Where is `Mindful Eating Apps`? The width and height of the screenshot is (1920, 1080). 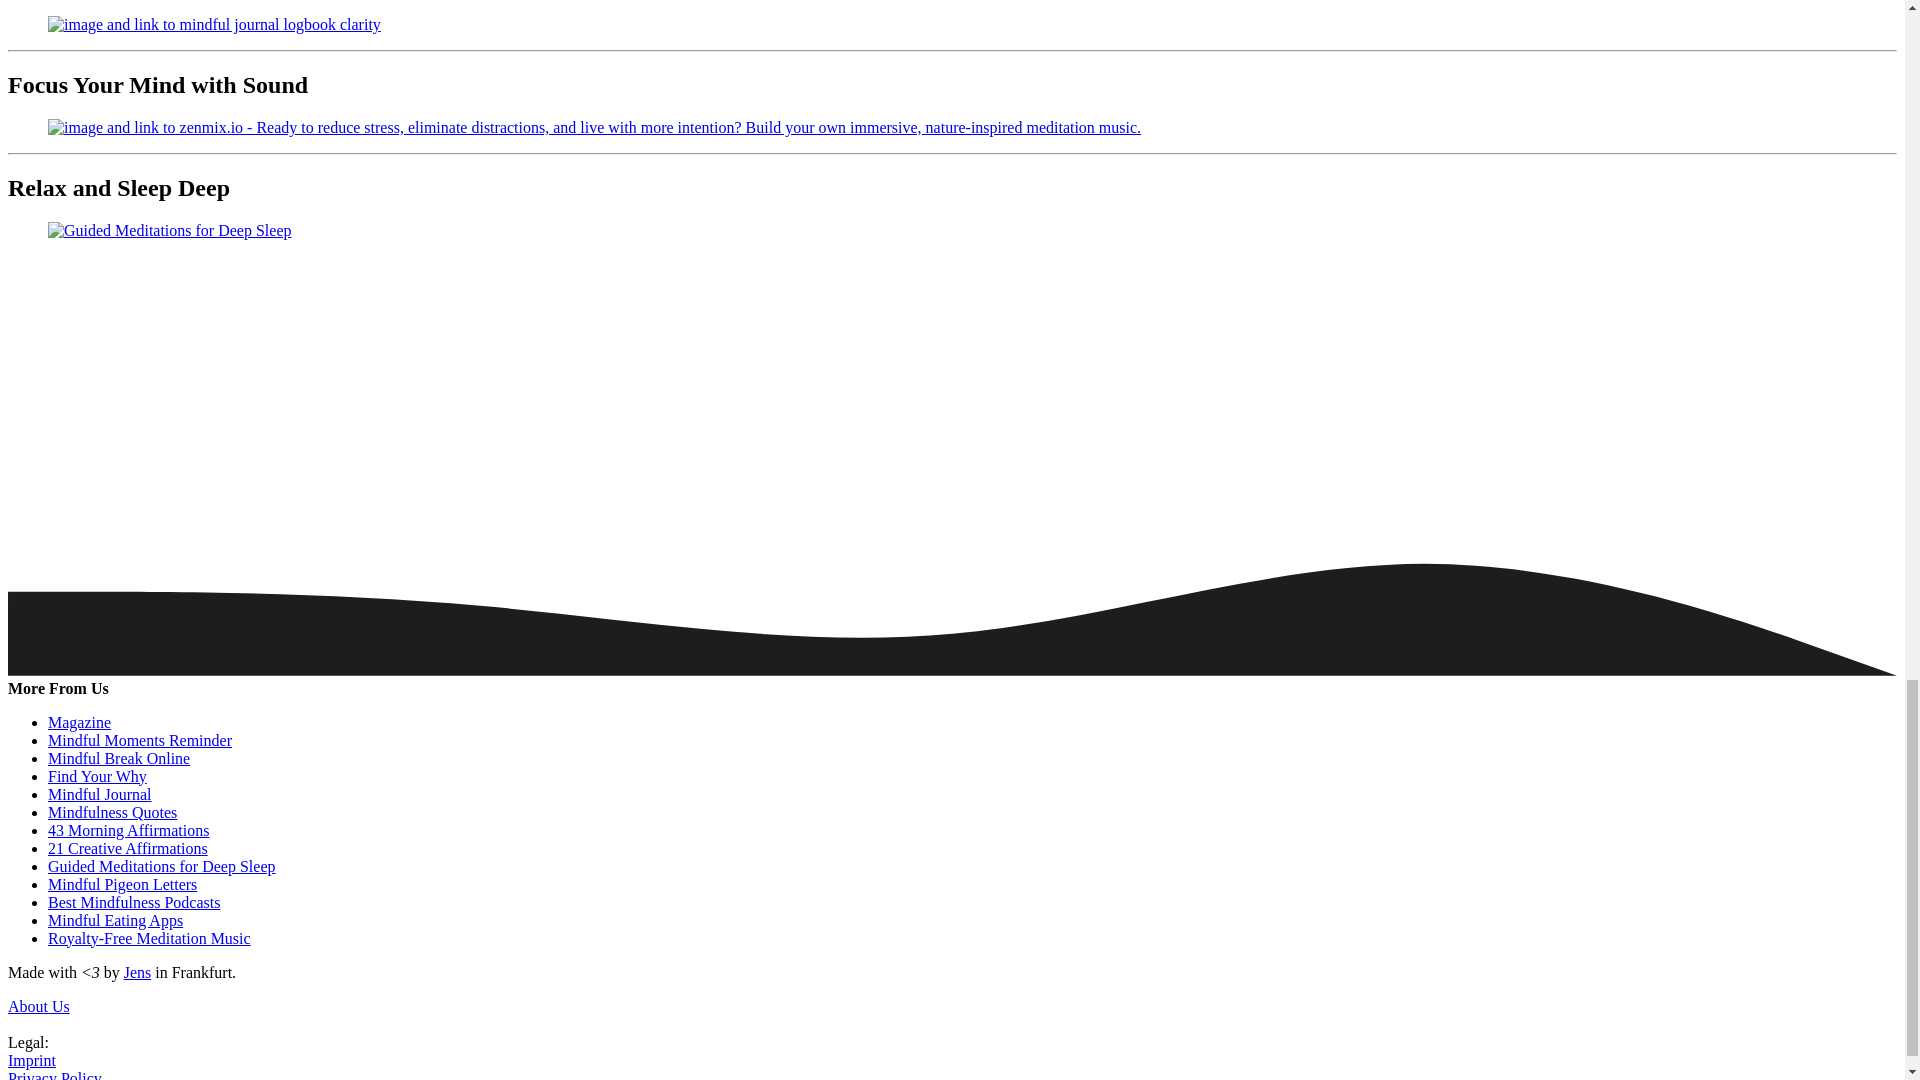 Mindful Eating Apps is located at coordinates (115, 920).